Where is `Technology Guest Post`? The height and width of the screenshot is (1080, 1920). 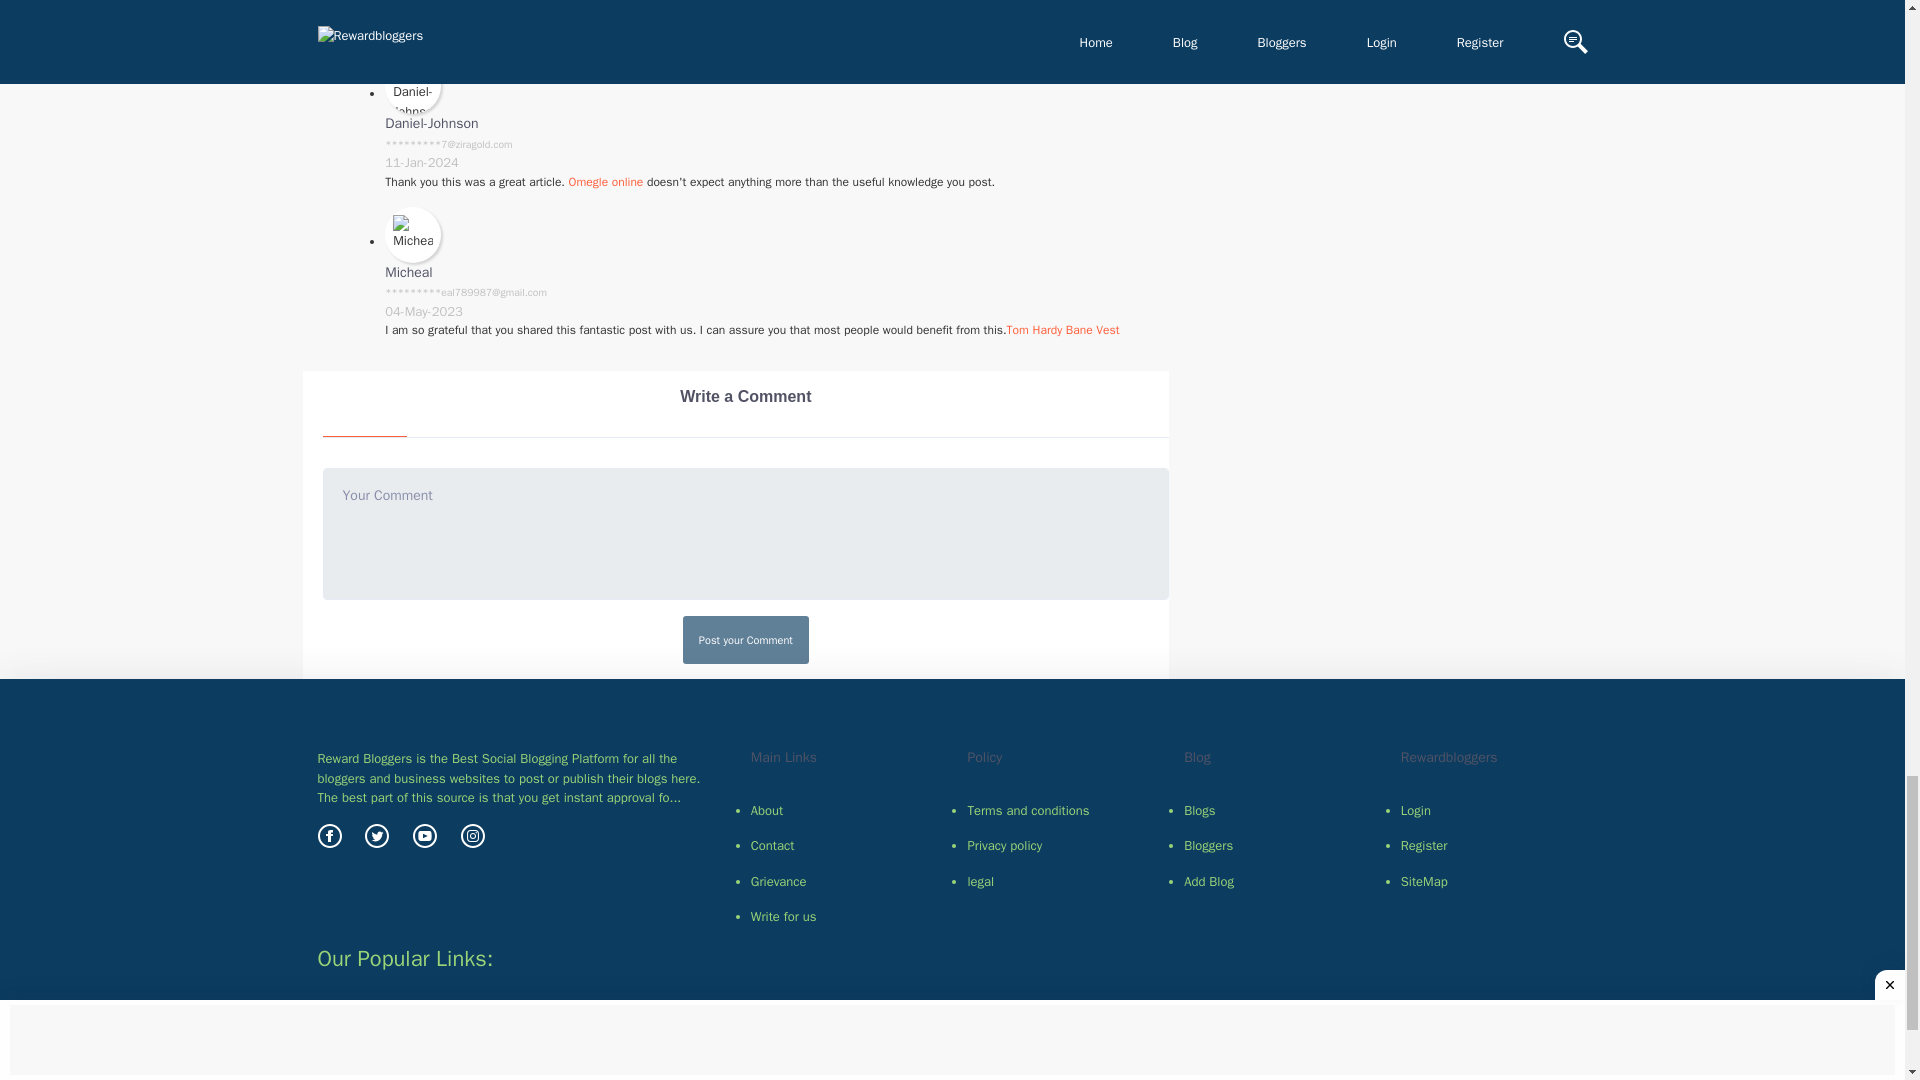
Technology Guest Post is located at coordinates (517, 1014).